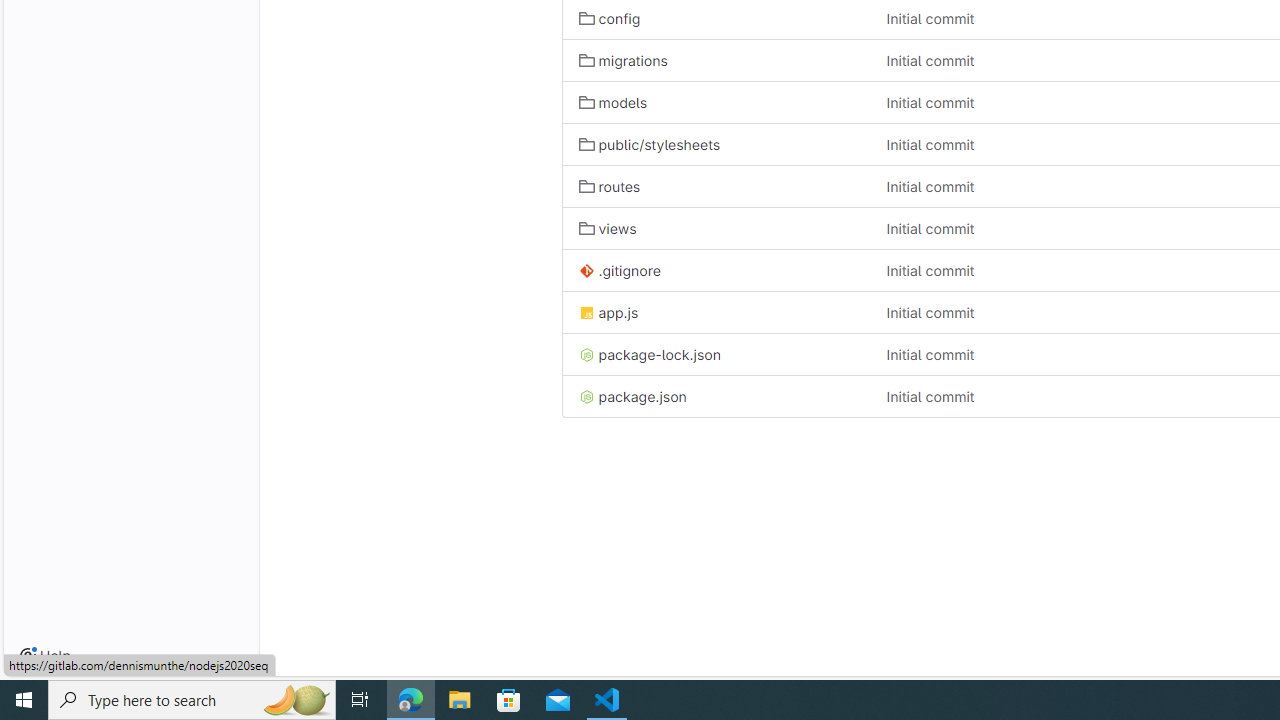 This screenshot has width=1280, height=720. Describe the element at coordinates (623, 60) in the screenshot. I see `migrations` at that location.